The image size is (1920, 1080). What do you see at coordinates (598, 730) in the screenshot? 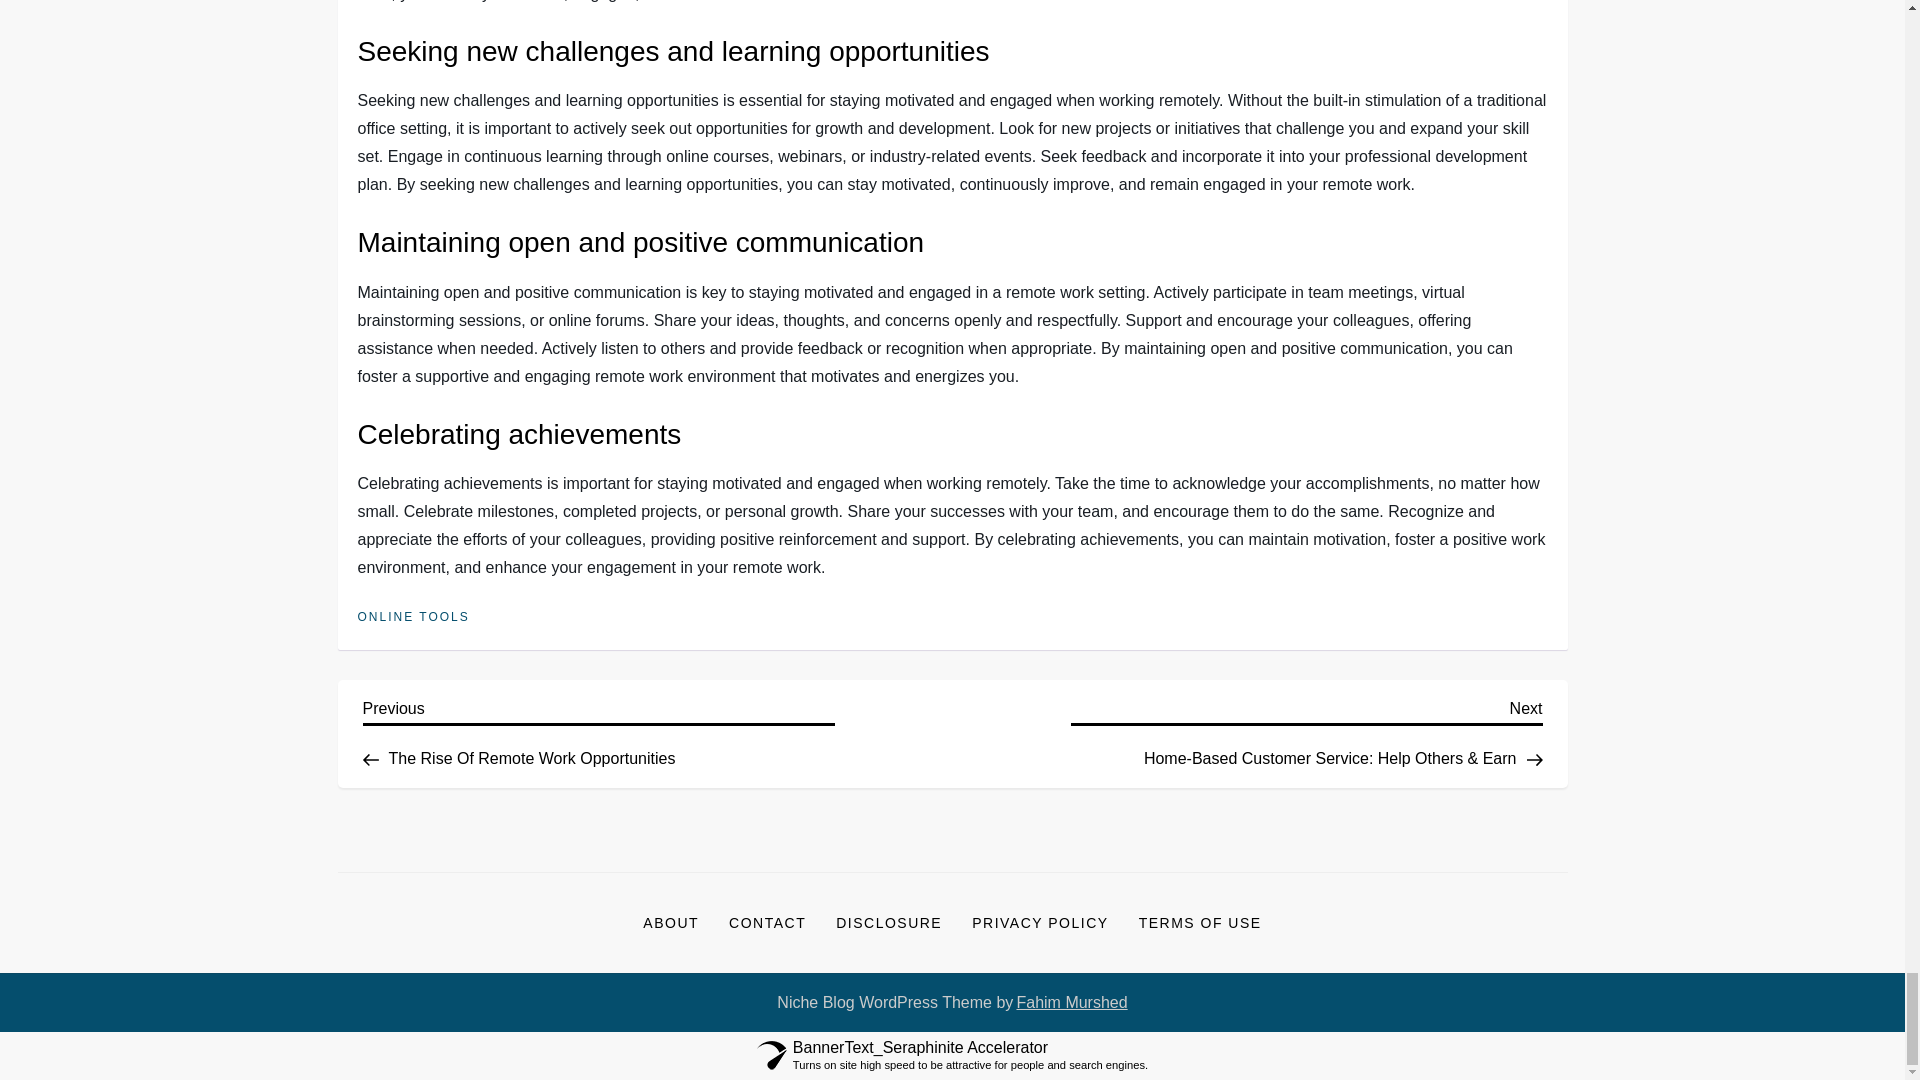
I see `CONTACT` at bounding box center [598, 730].